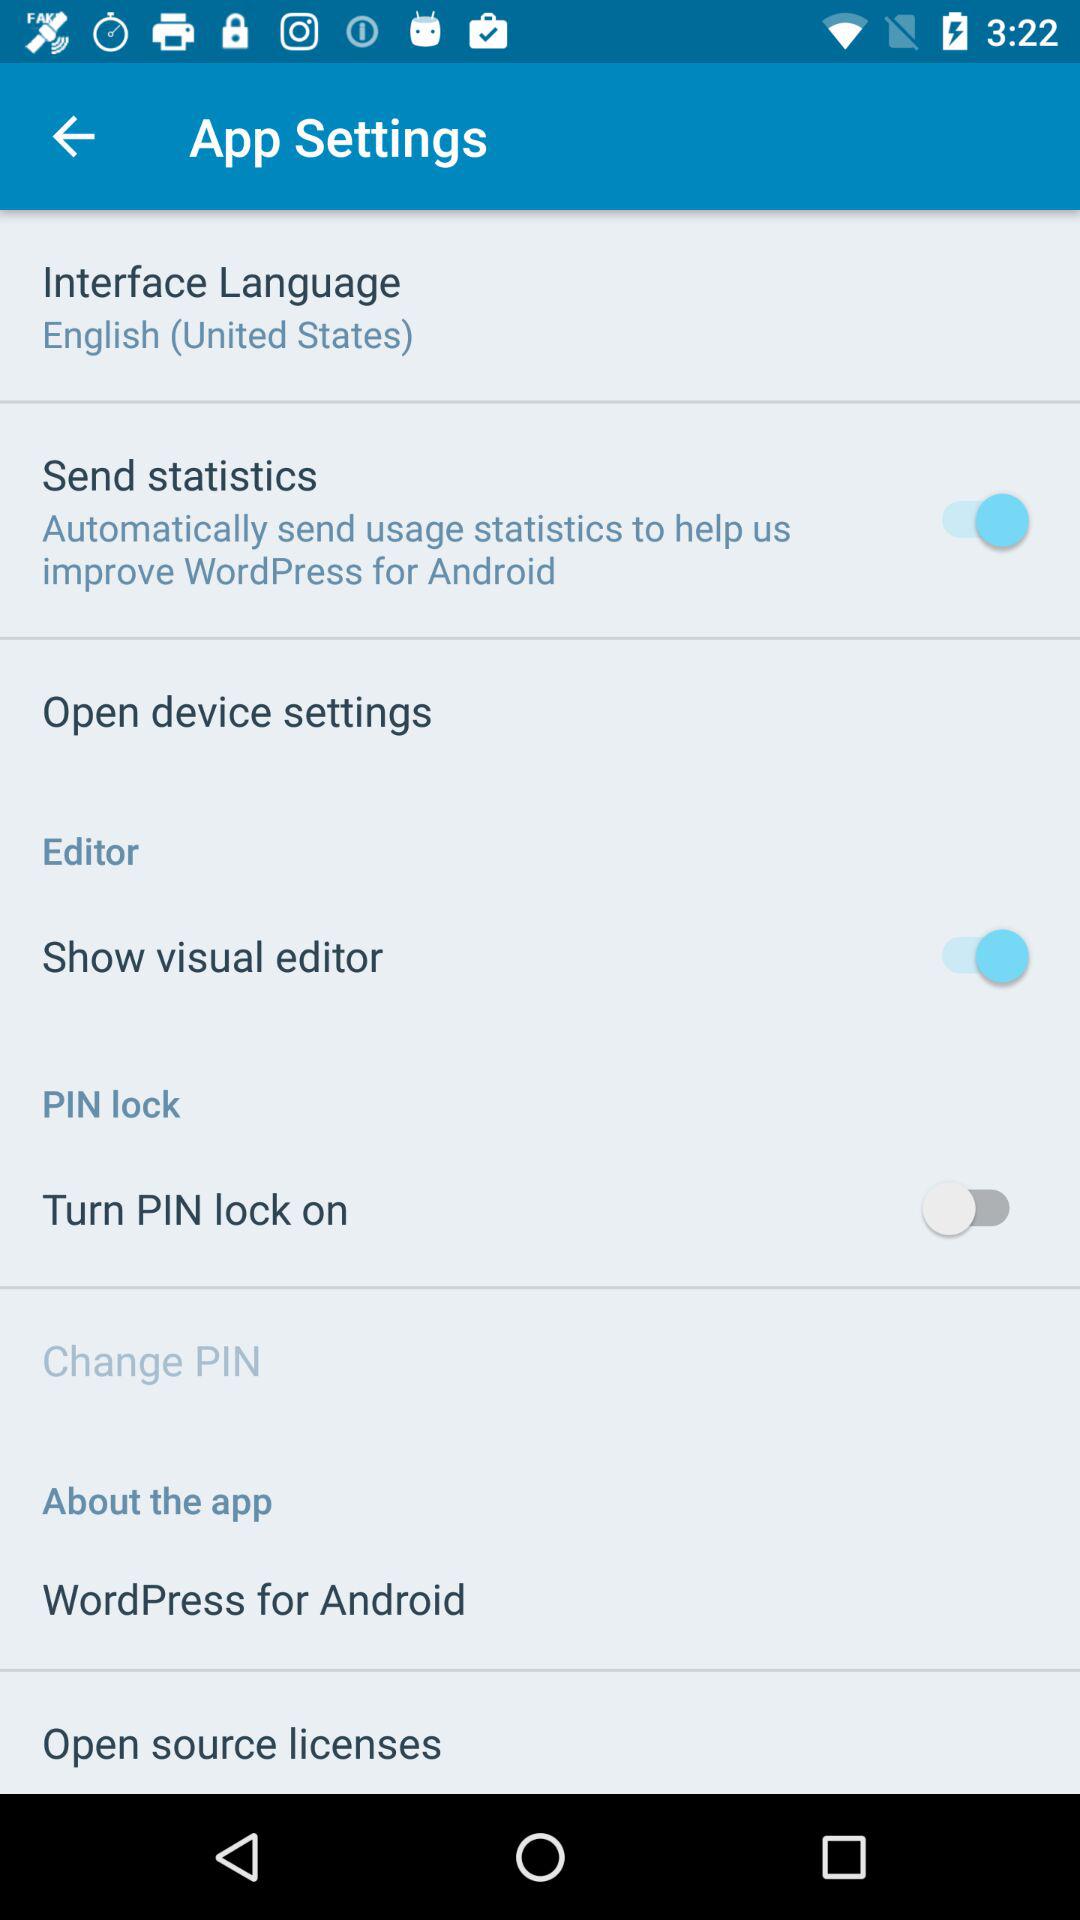 This screenshot has height=1920, width=1080. What do you see at coordinates (152, 1360) in the screenshot?
I see `turn off change pin icon` at bounding box center [152, 1360].